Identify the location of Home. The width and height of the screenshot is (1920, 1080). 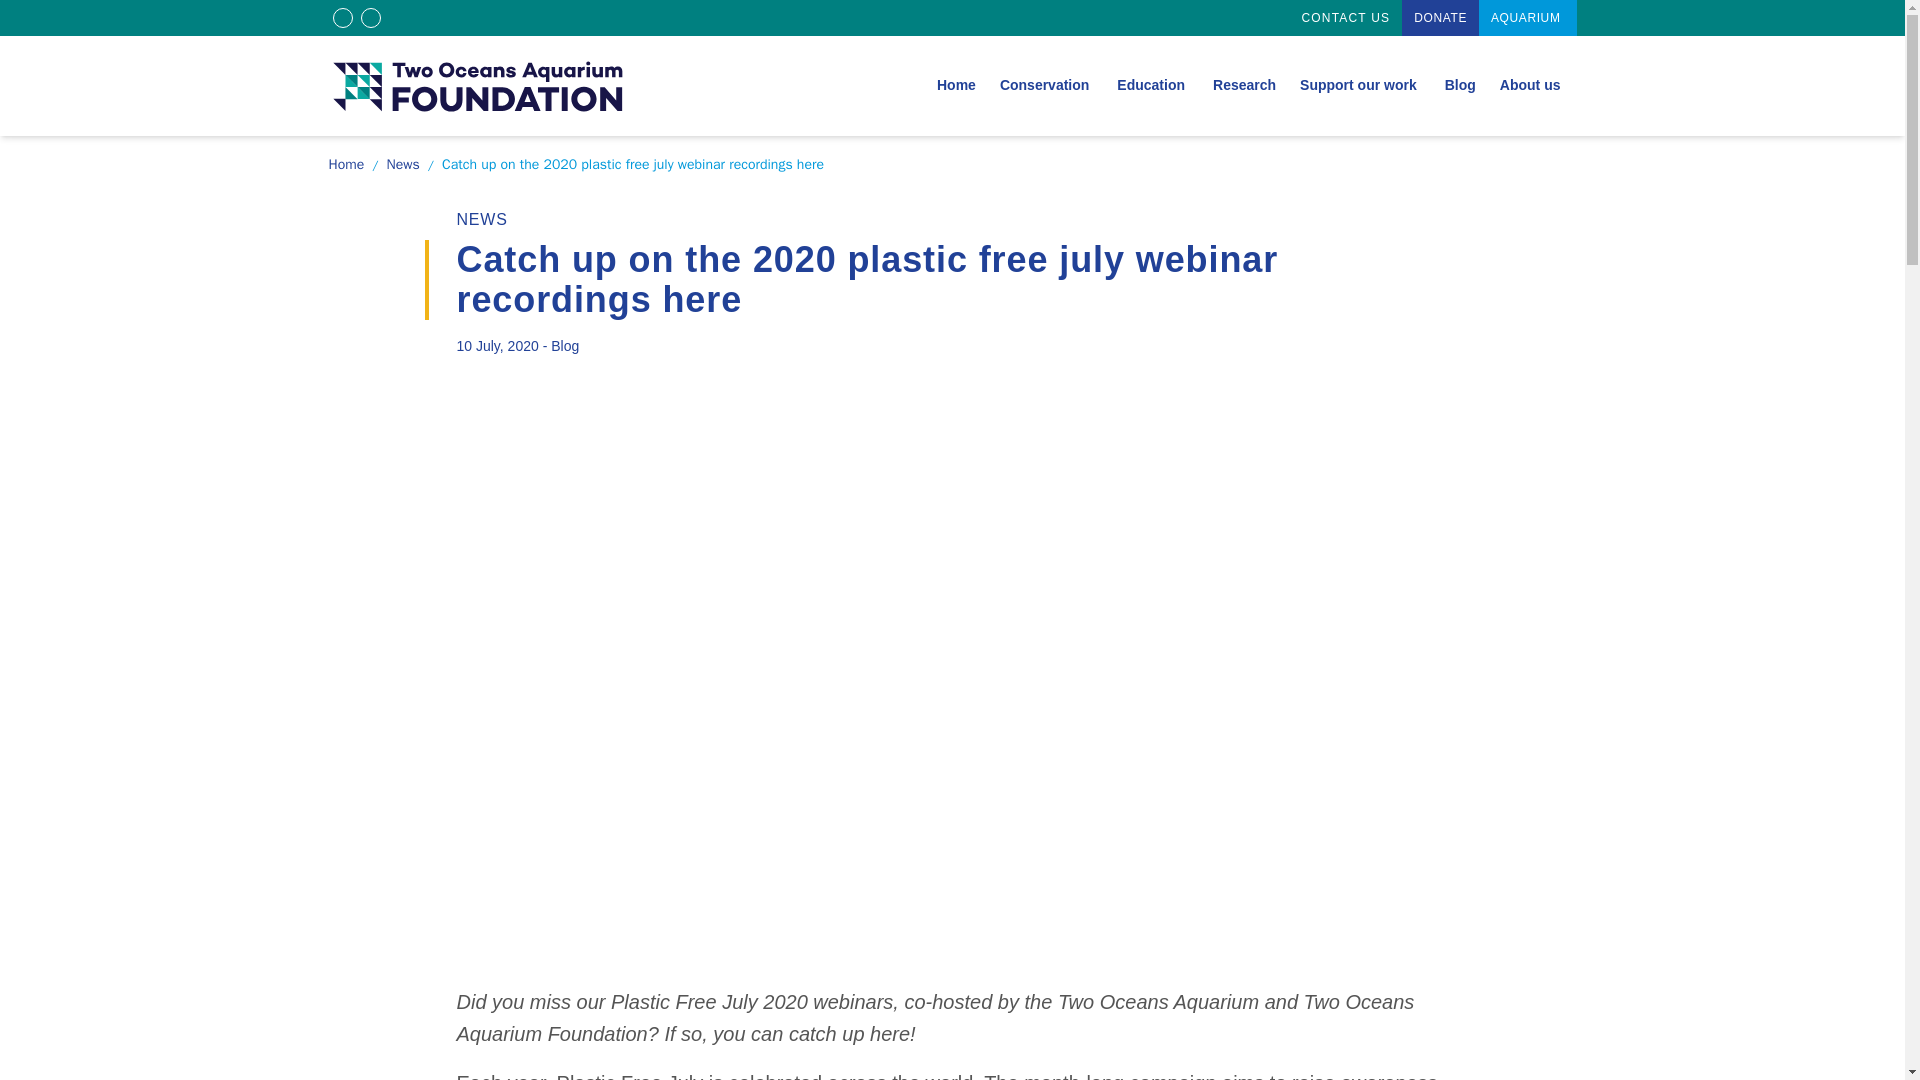
(404, 164).